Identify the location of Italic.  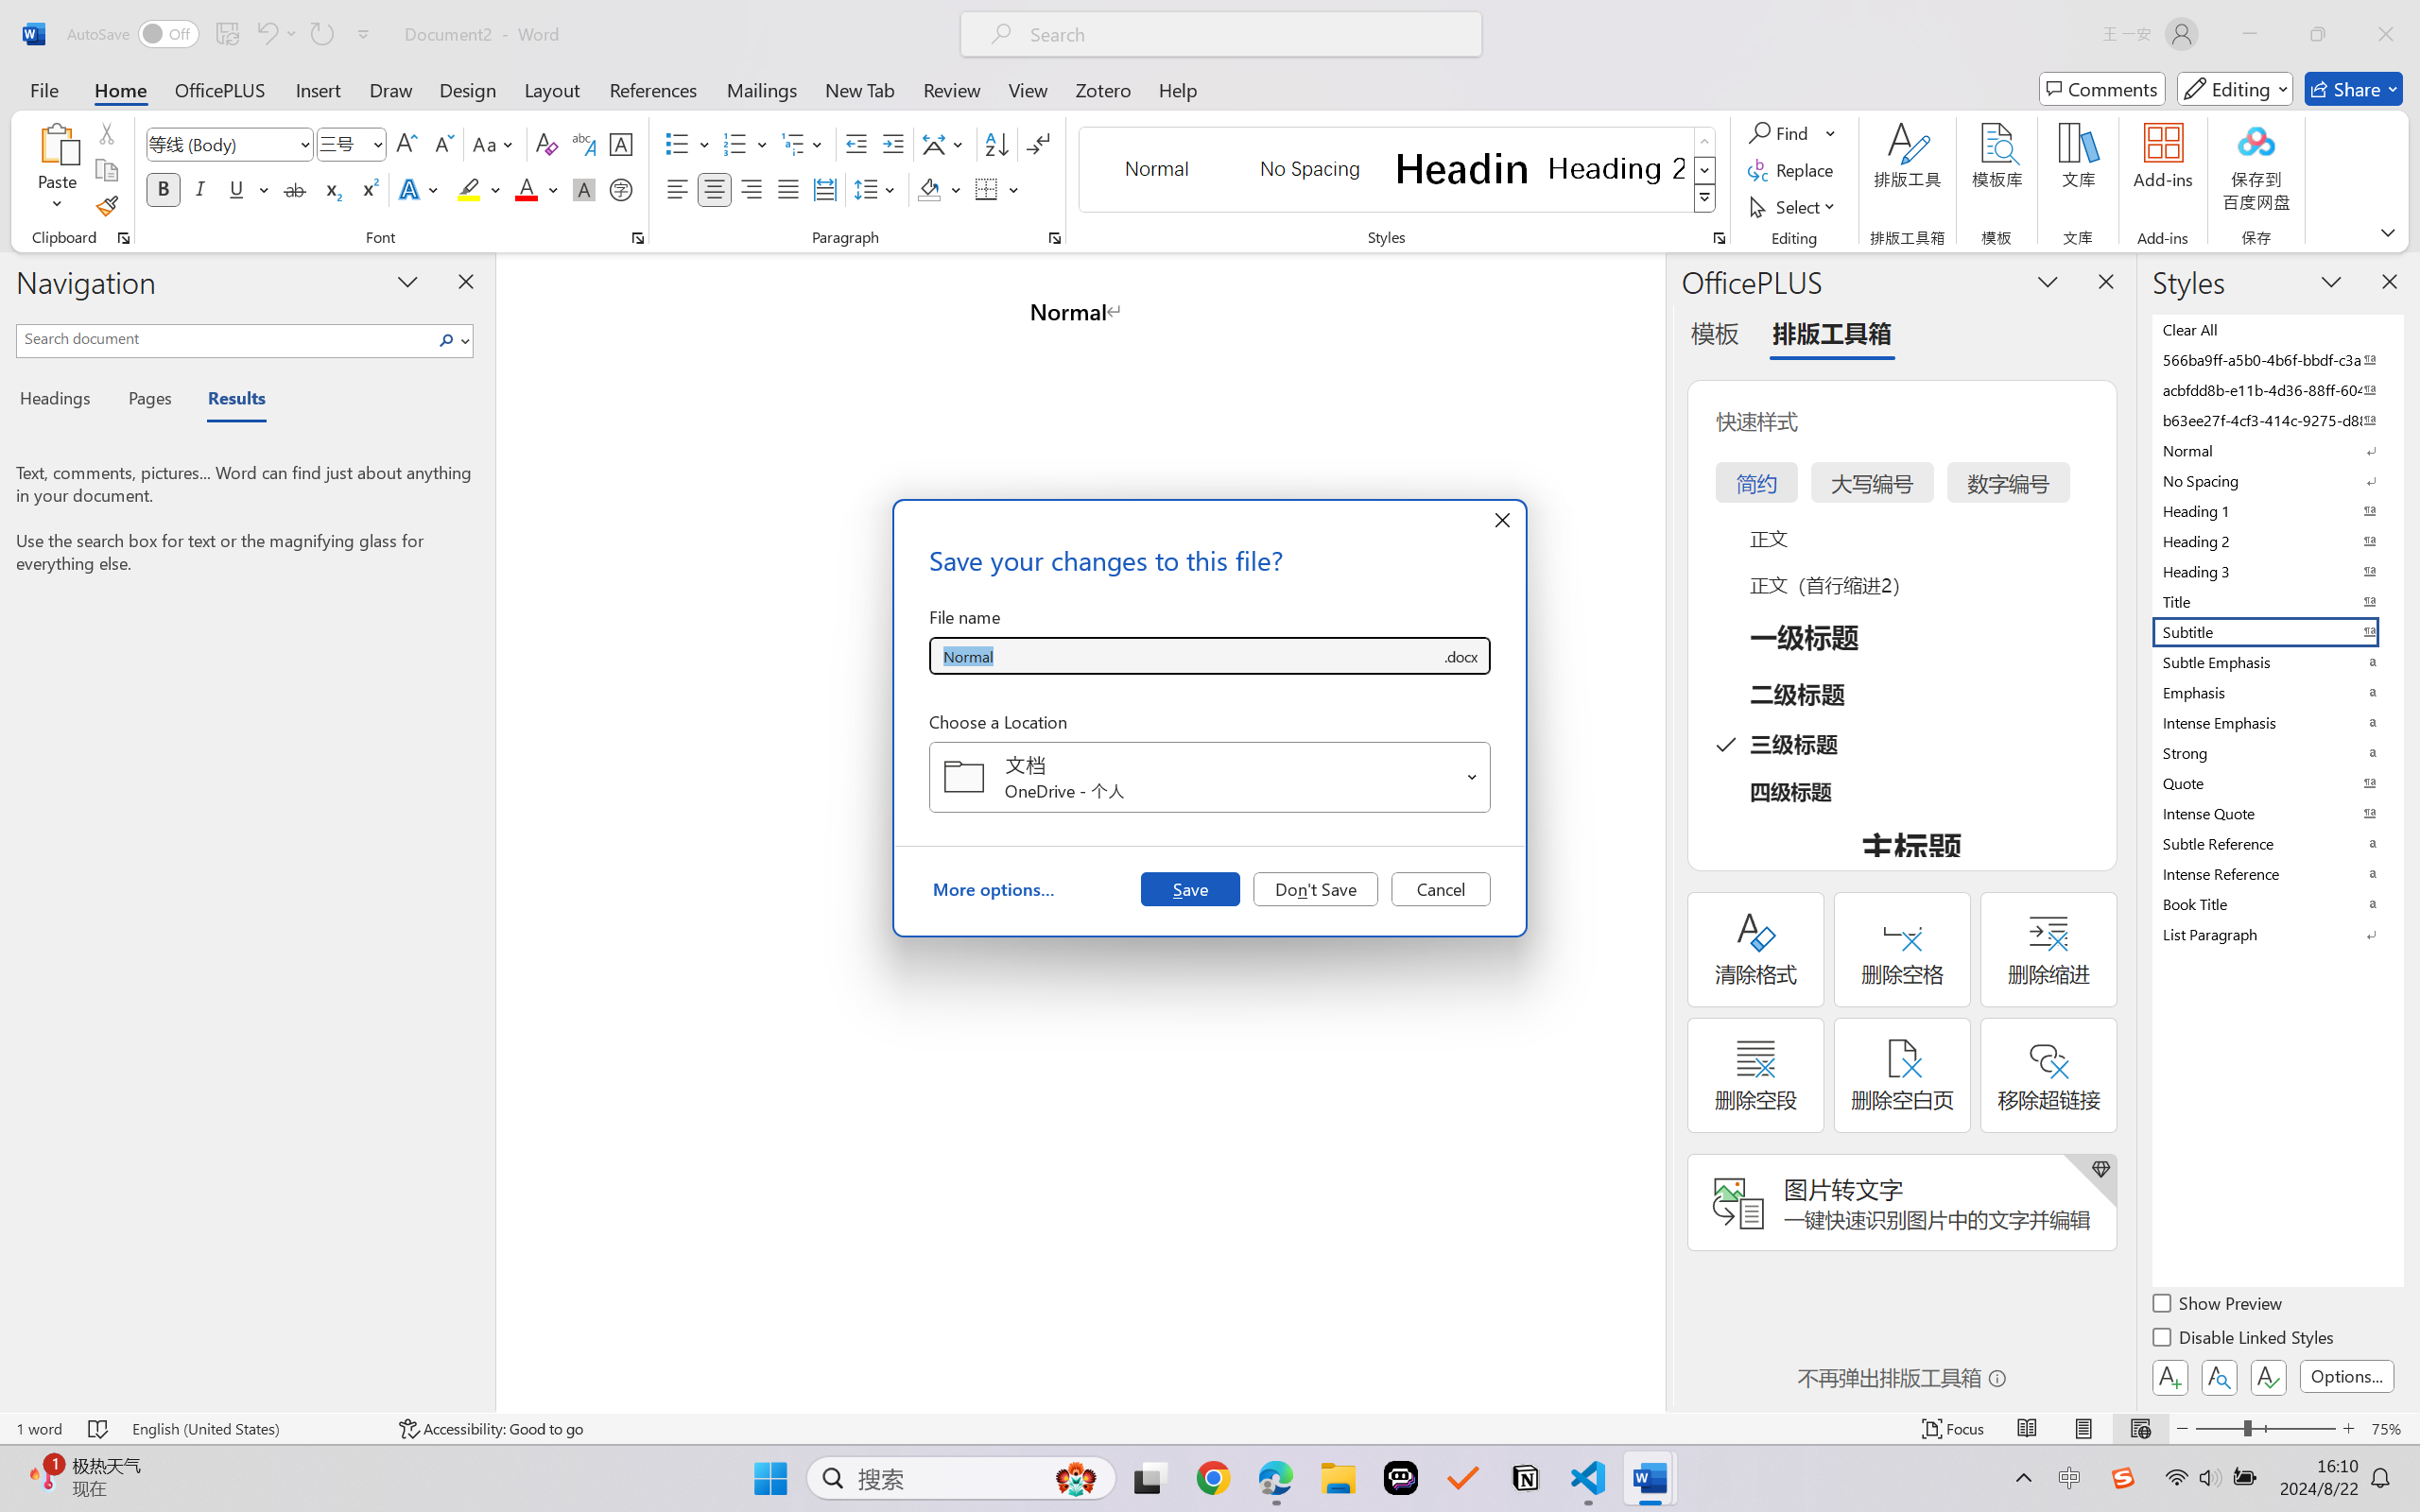
(200, 189).